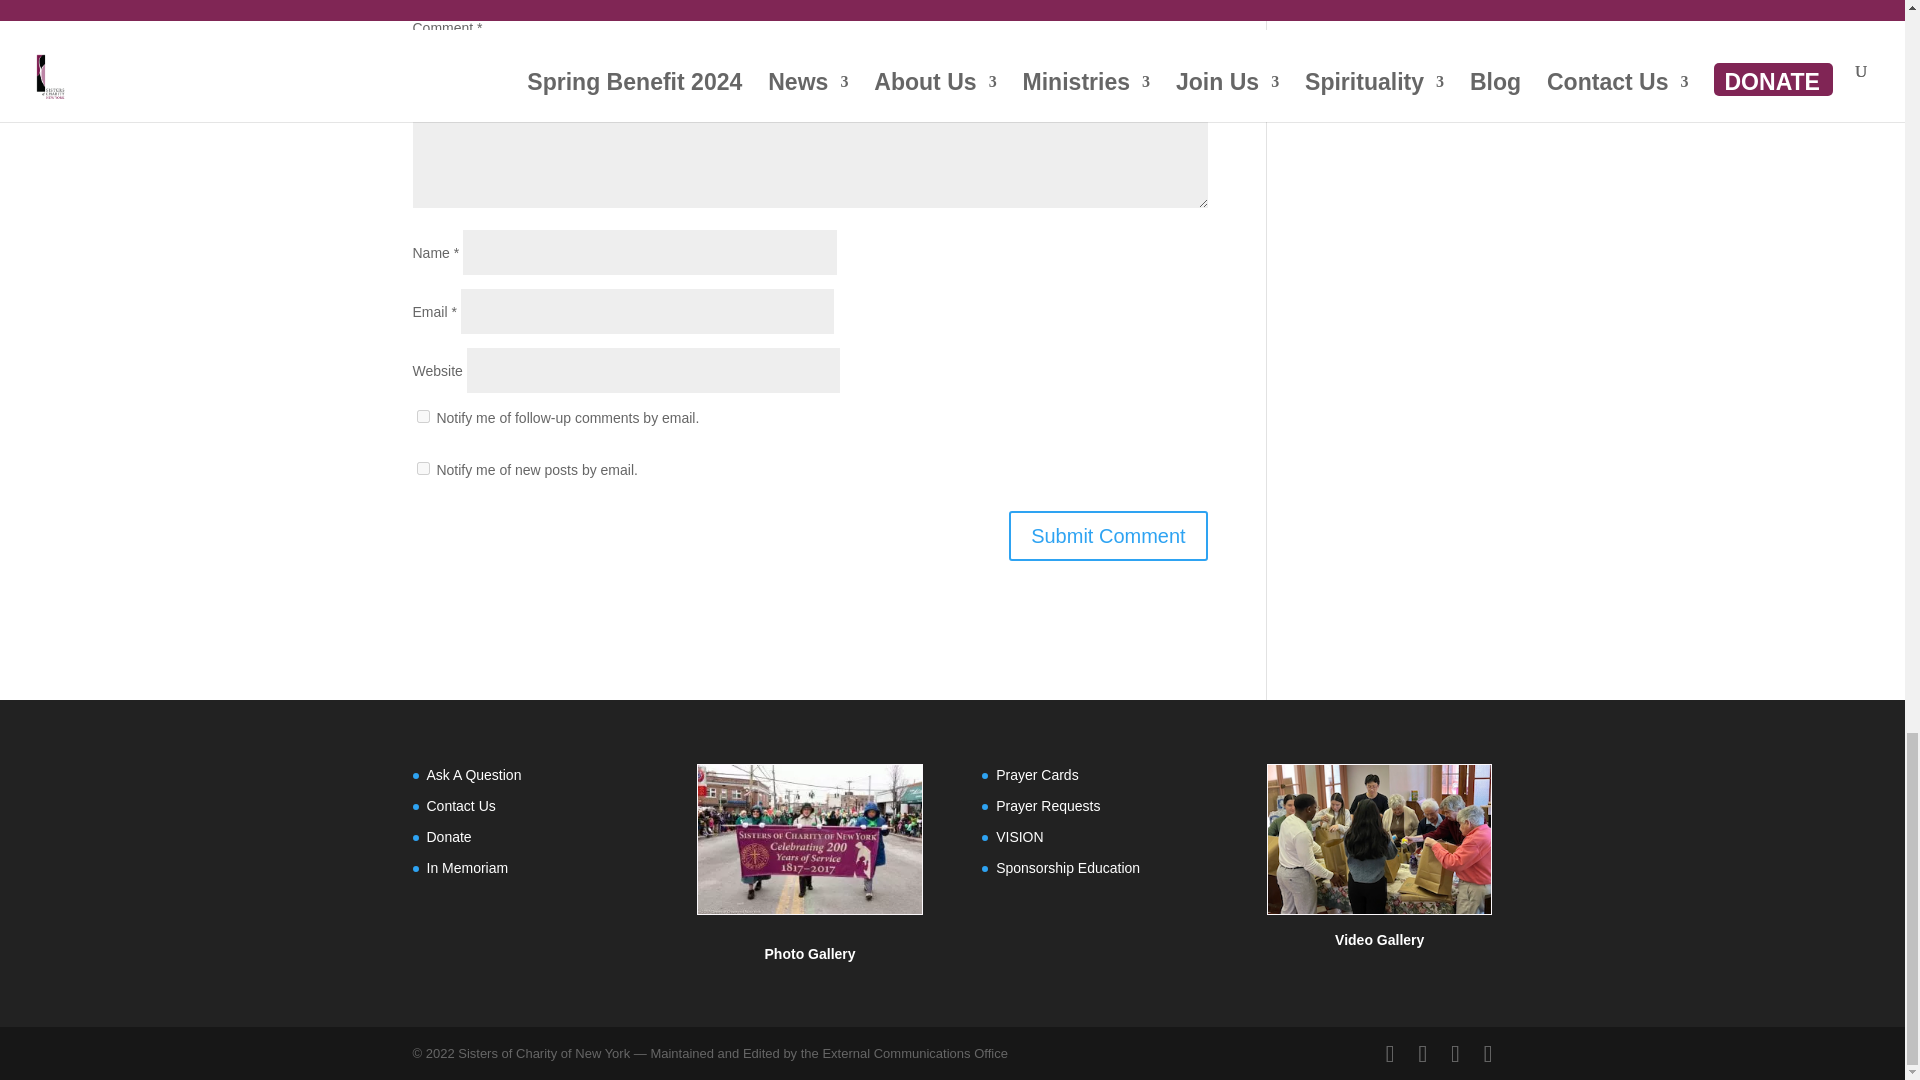  I want to click on subscribe, so click(422, 416).